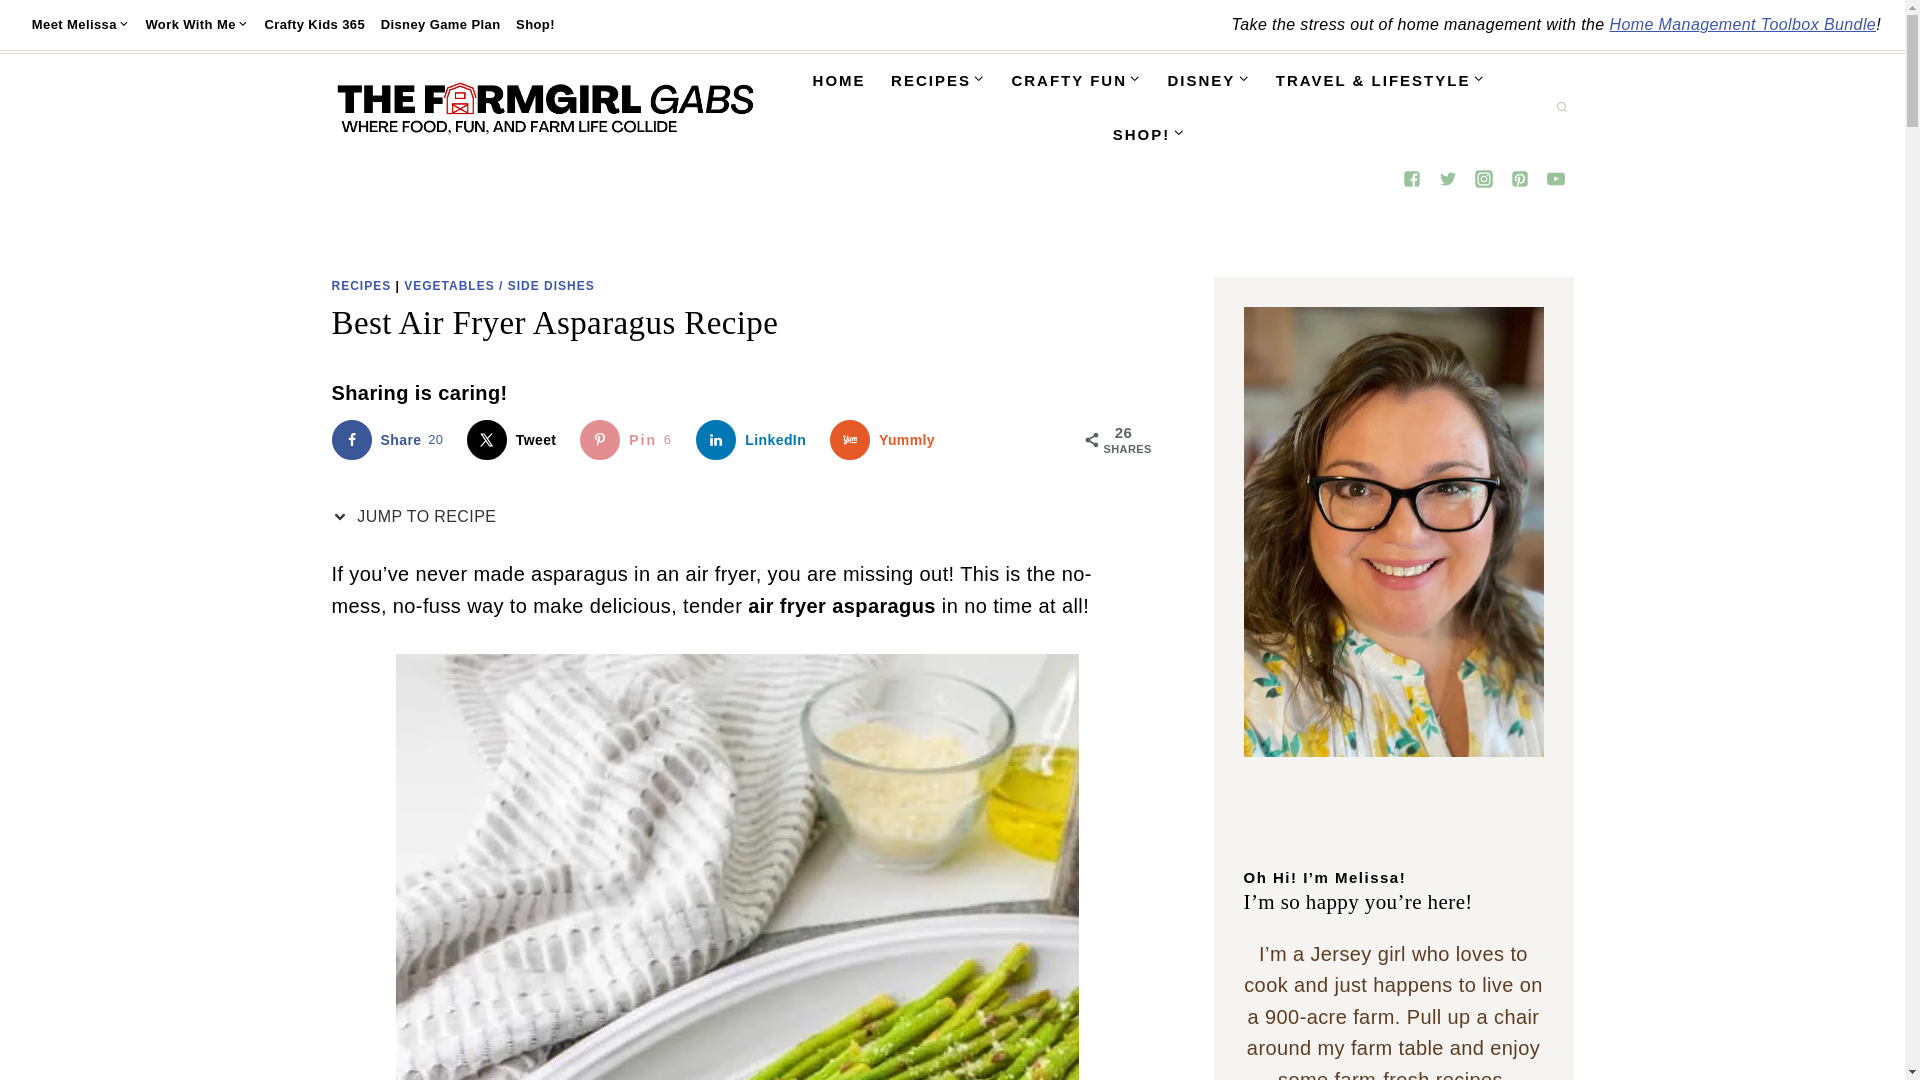 This screenshot has height=1080, width=1920. I want to click on Save to Pinterest, so click(630, 440).